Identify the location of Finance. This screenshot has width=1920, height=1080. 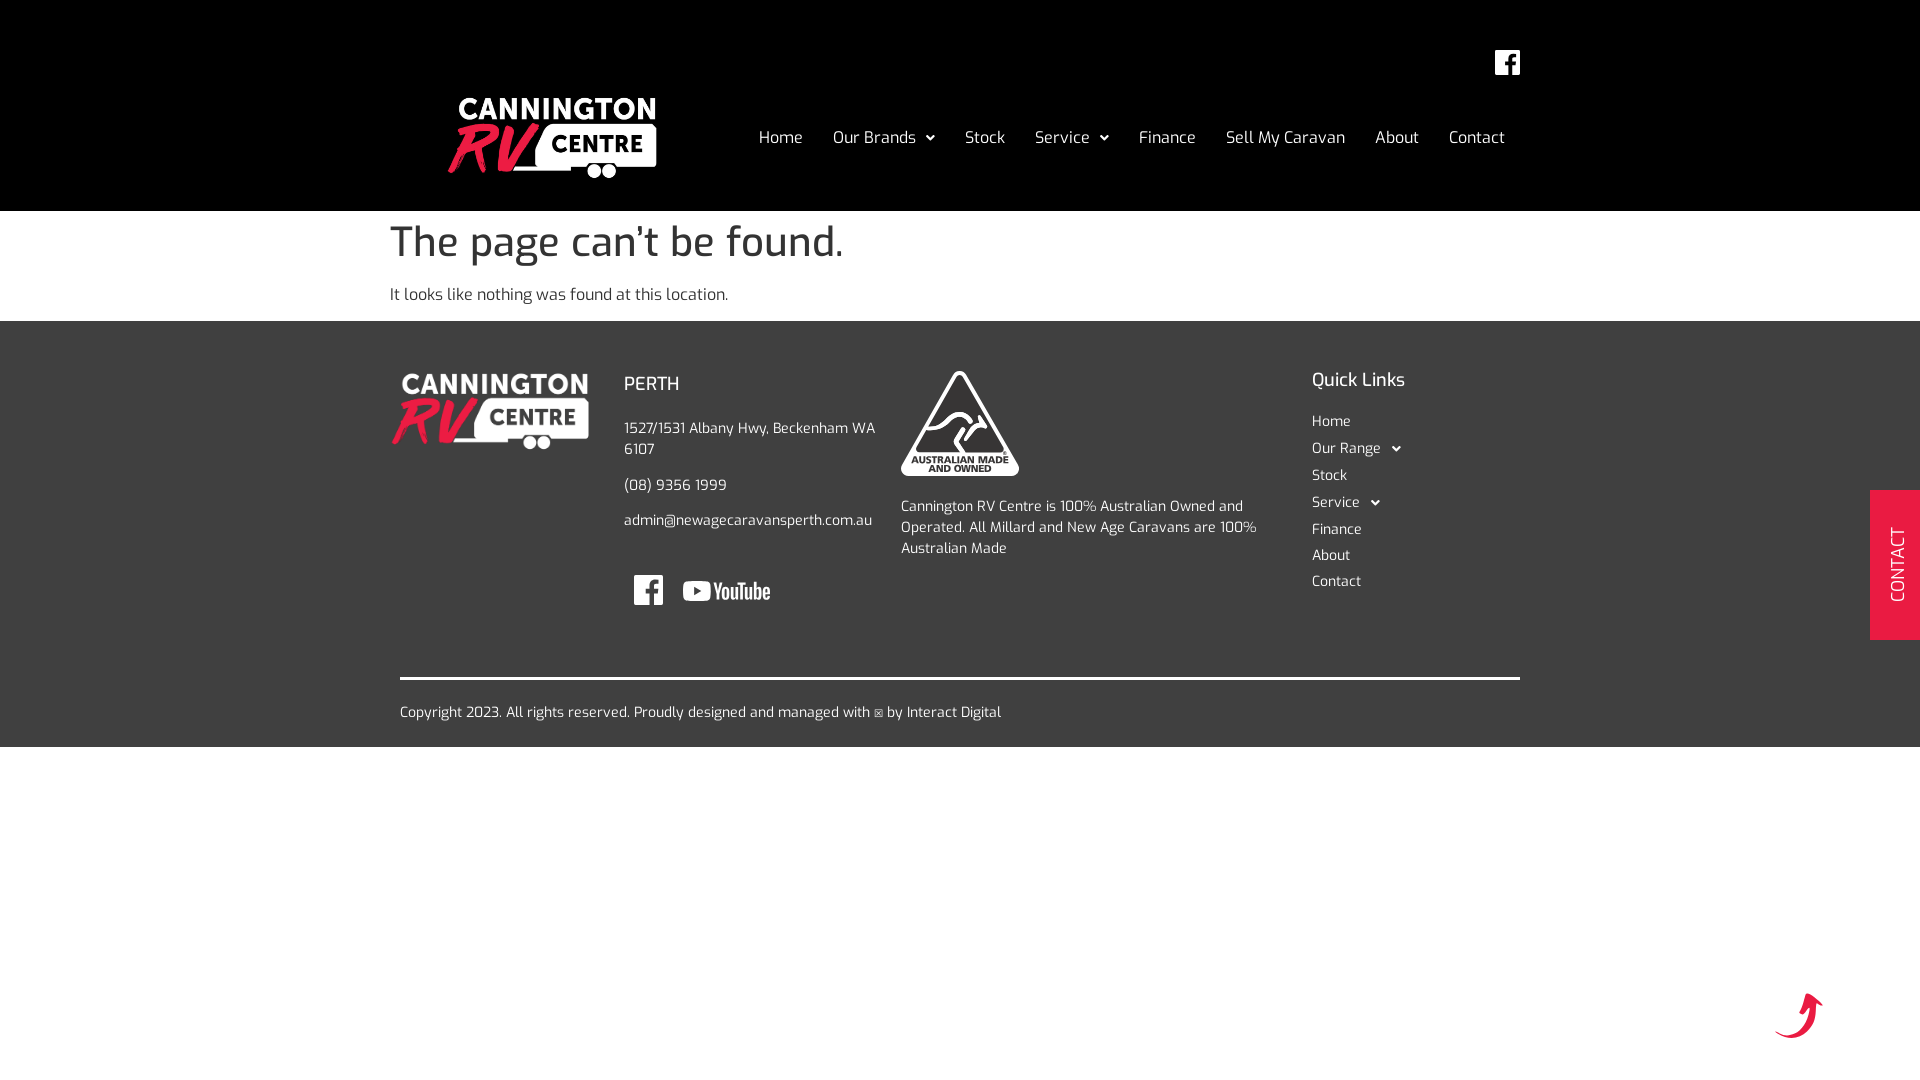
(1168, 138).